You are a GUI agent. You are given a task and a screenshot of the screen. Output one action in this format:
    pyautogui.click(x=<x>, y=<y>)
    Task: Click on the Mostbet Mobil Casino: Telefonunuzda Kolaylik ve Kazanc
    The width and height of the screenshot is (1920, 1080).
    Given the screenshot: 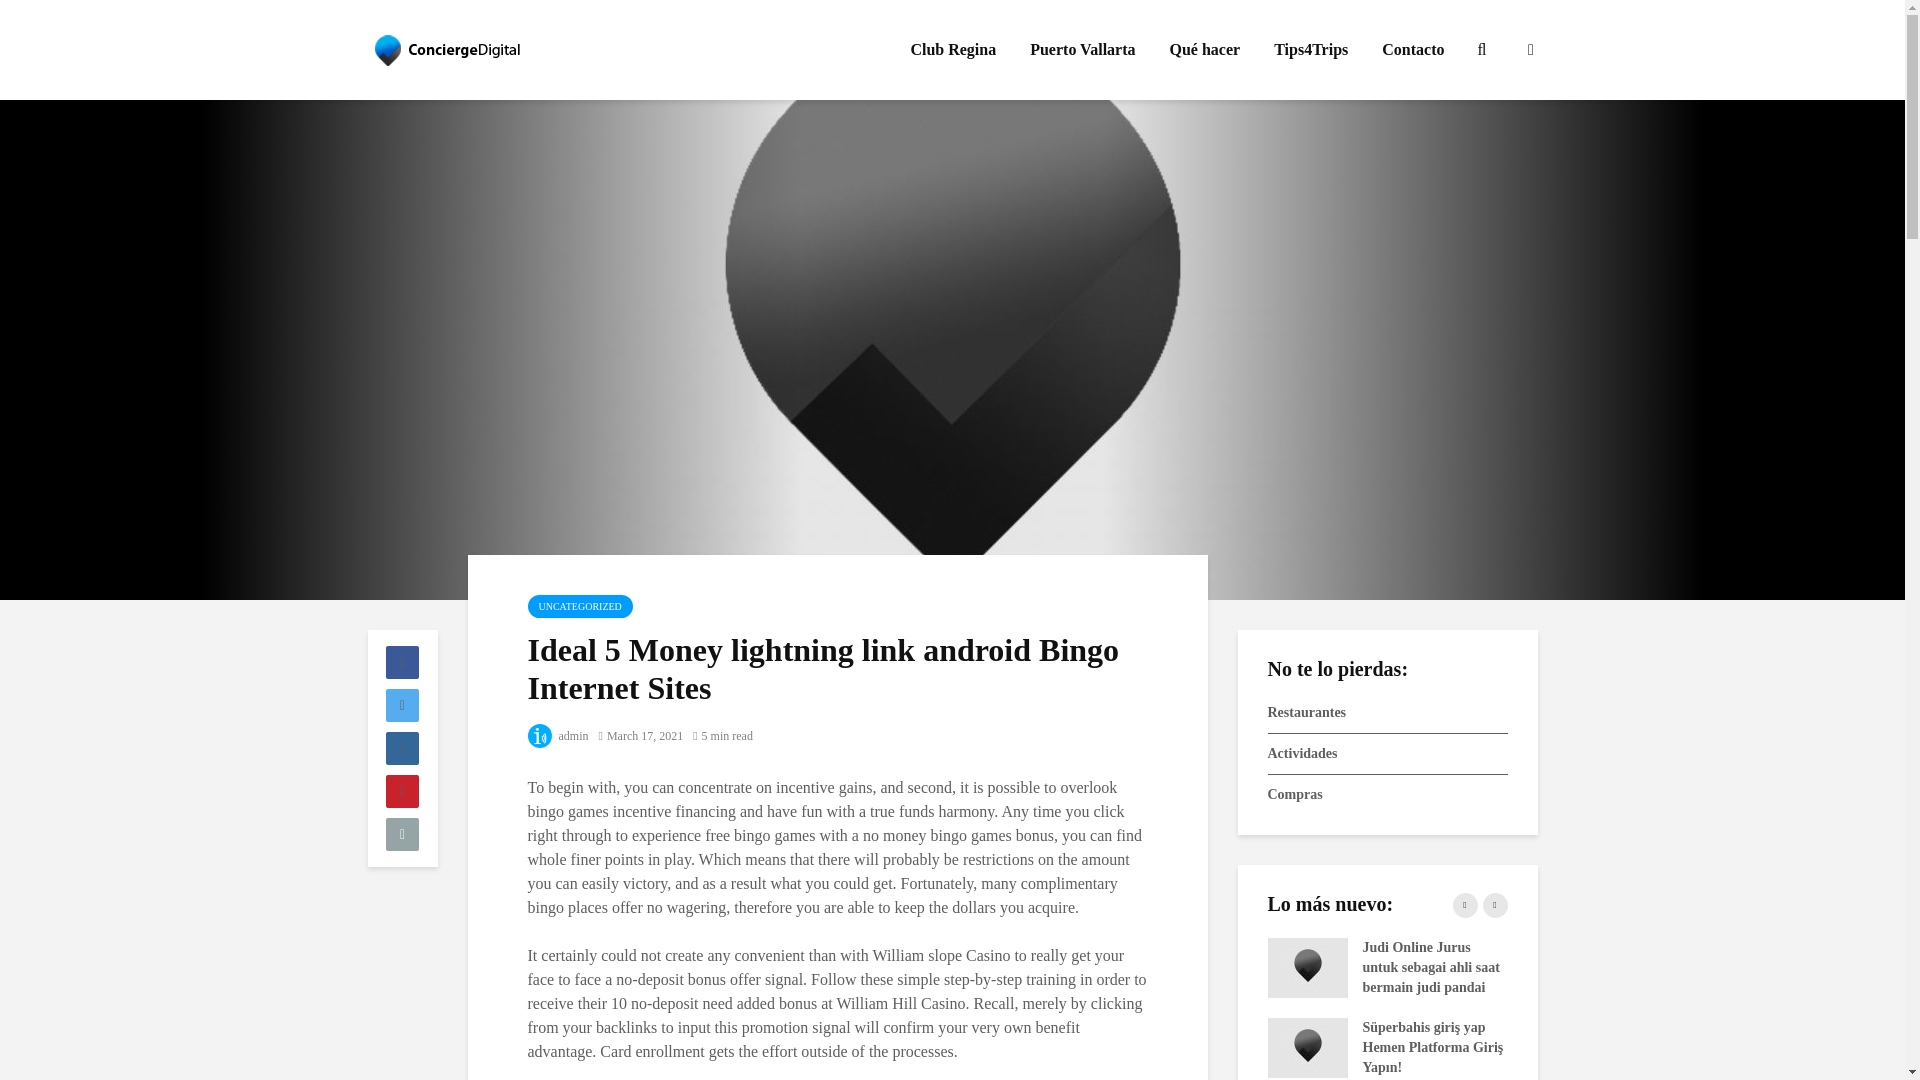 What is the action you would take?
    pyautogui.click(x=827, y=966)
    